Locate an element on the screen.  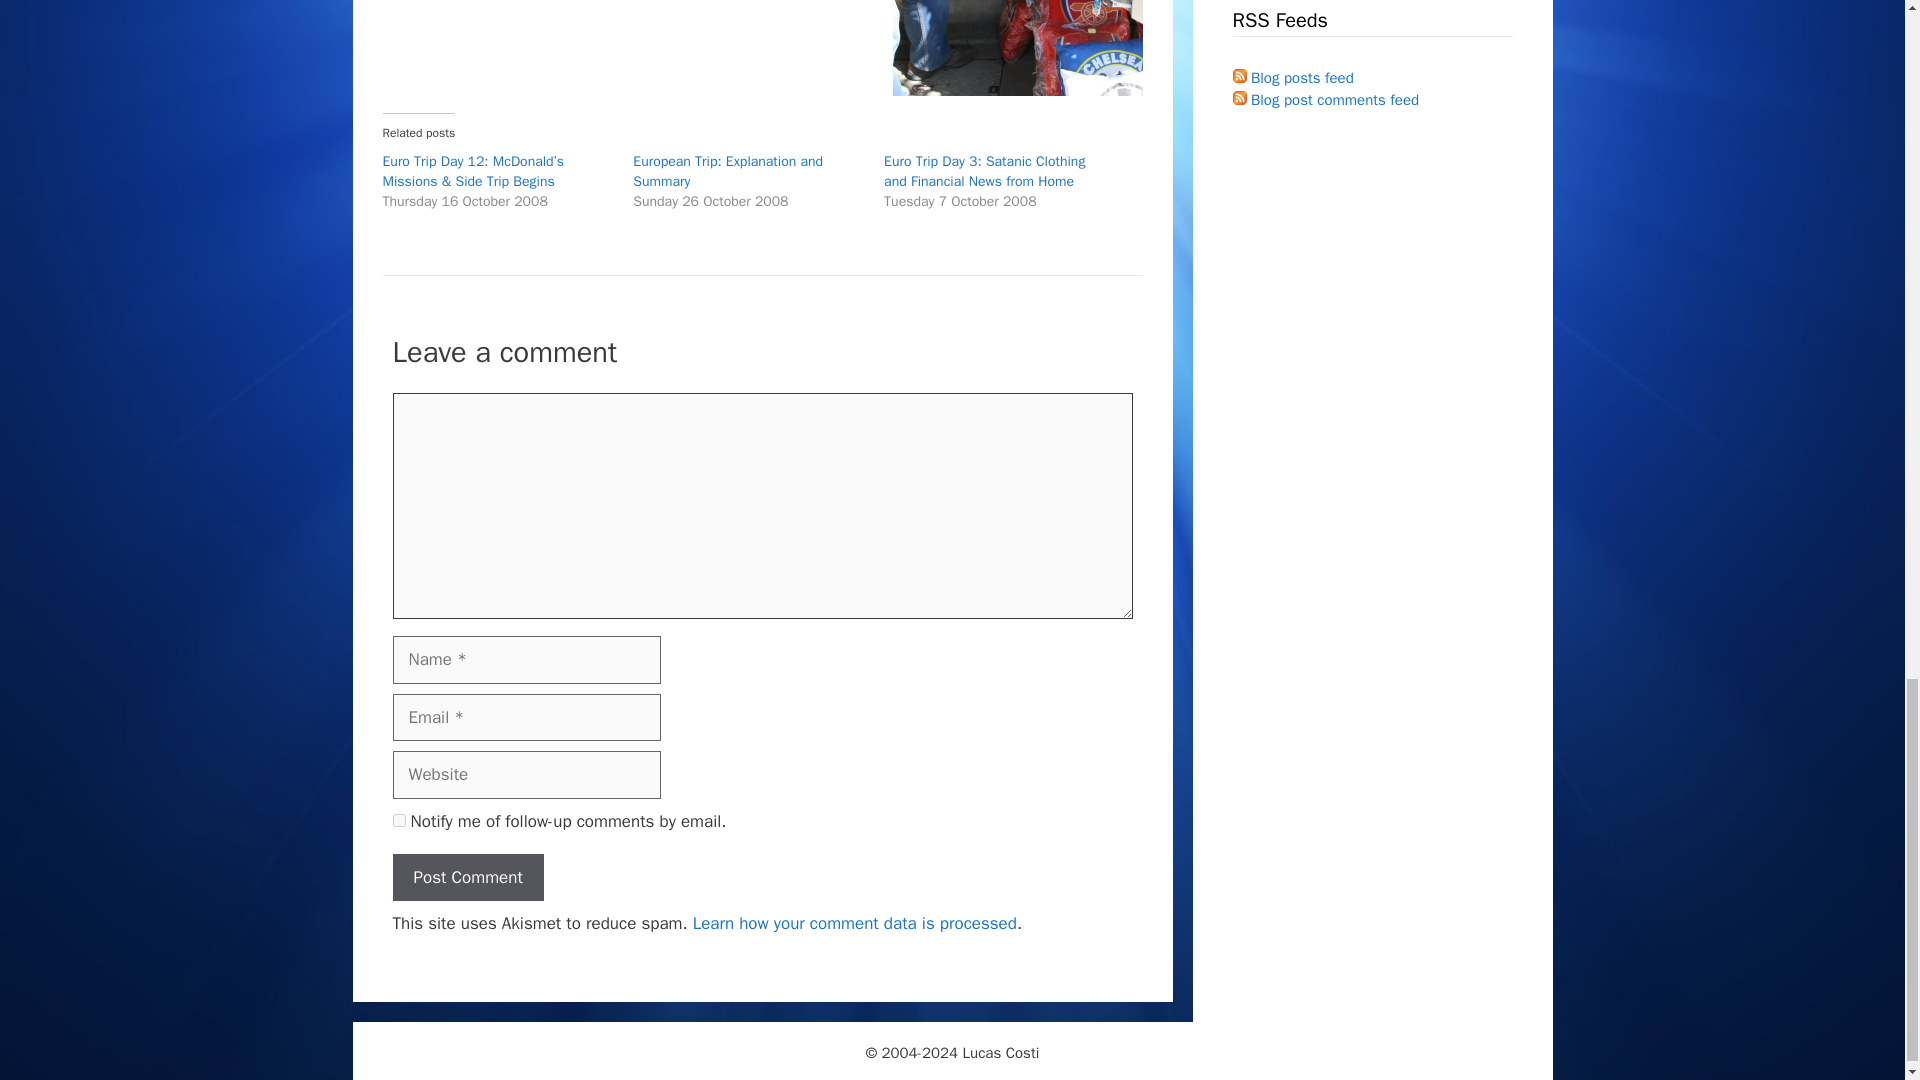
Blog post comments feed is located at coordinates (1325, 100).